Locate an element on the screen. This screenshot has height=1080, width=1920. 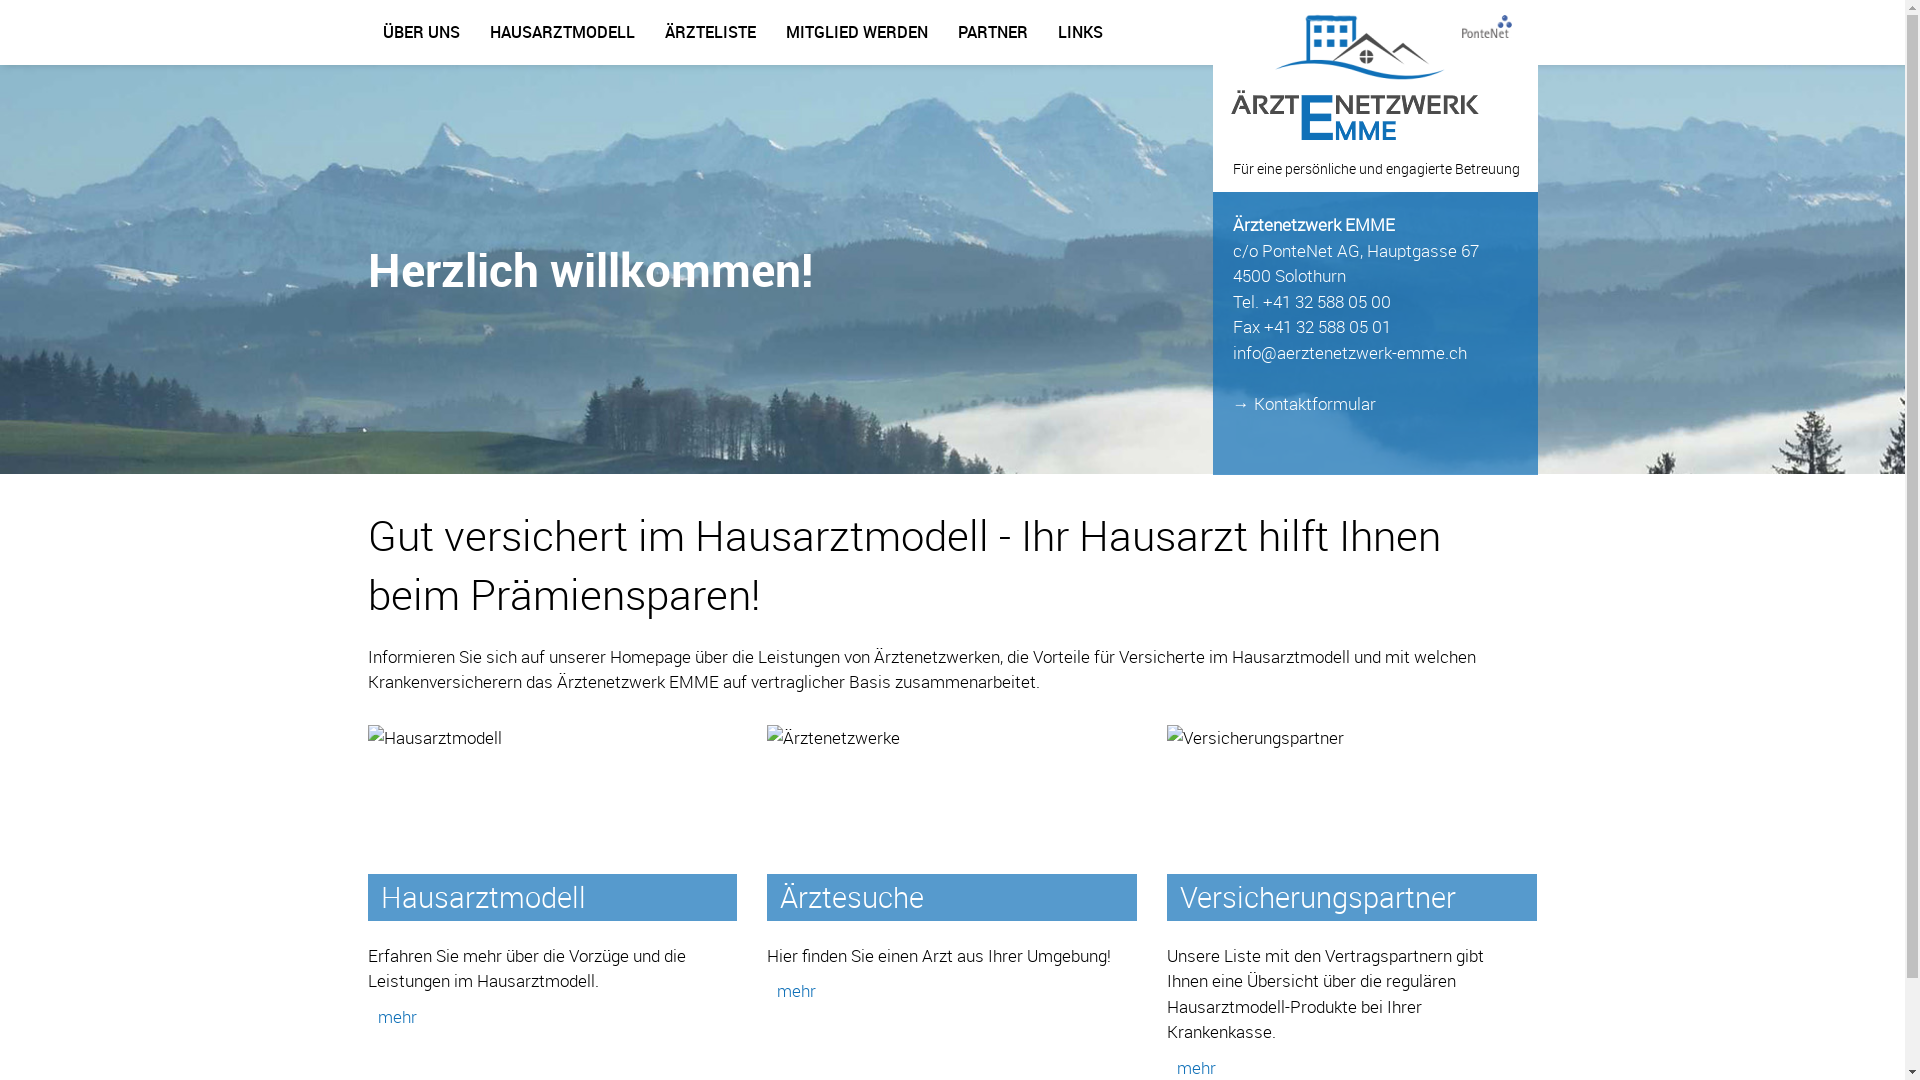
mehr is located at coordinates (792, 990).